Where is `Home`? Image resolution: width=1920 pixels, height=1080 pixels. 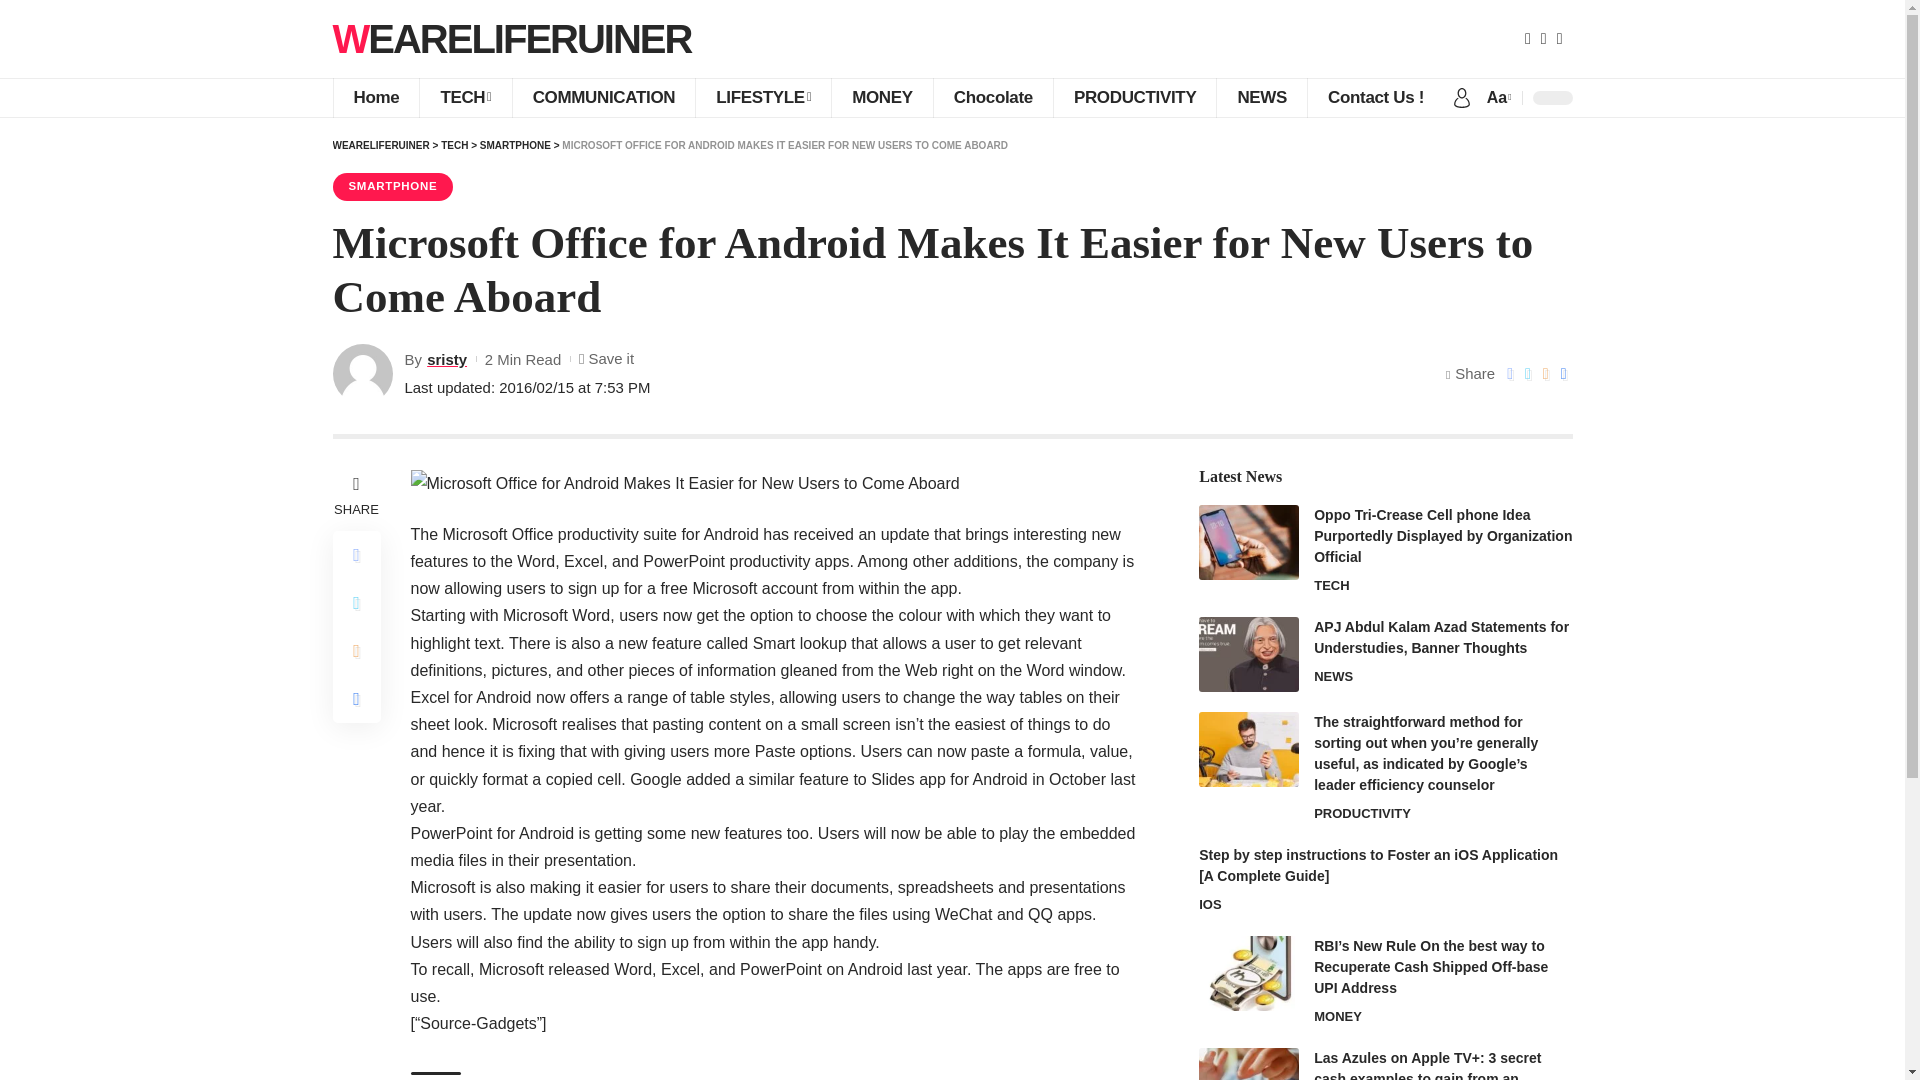 Home is located at coordinates (375, 97).